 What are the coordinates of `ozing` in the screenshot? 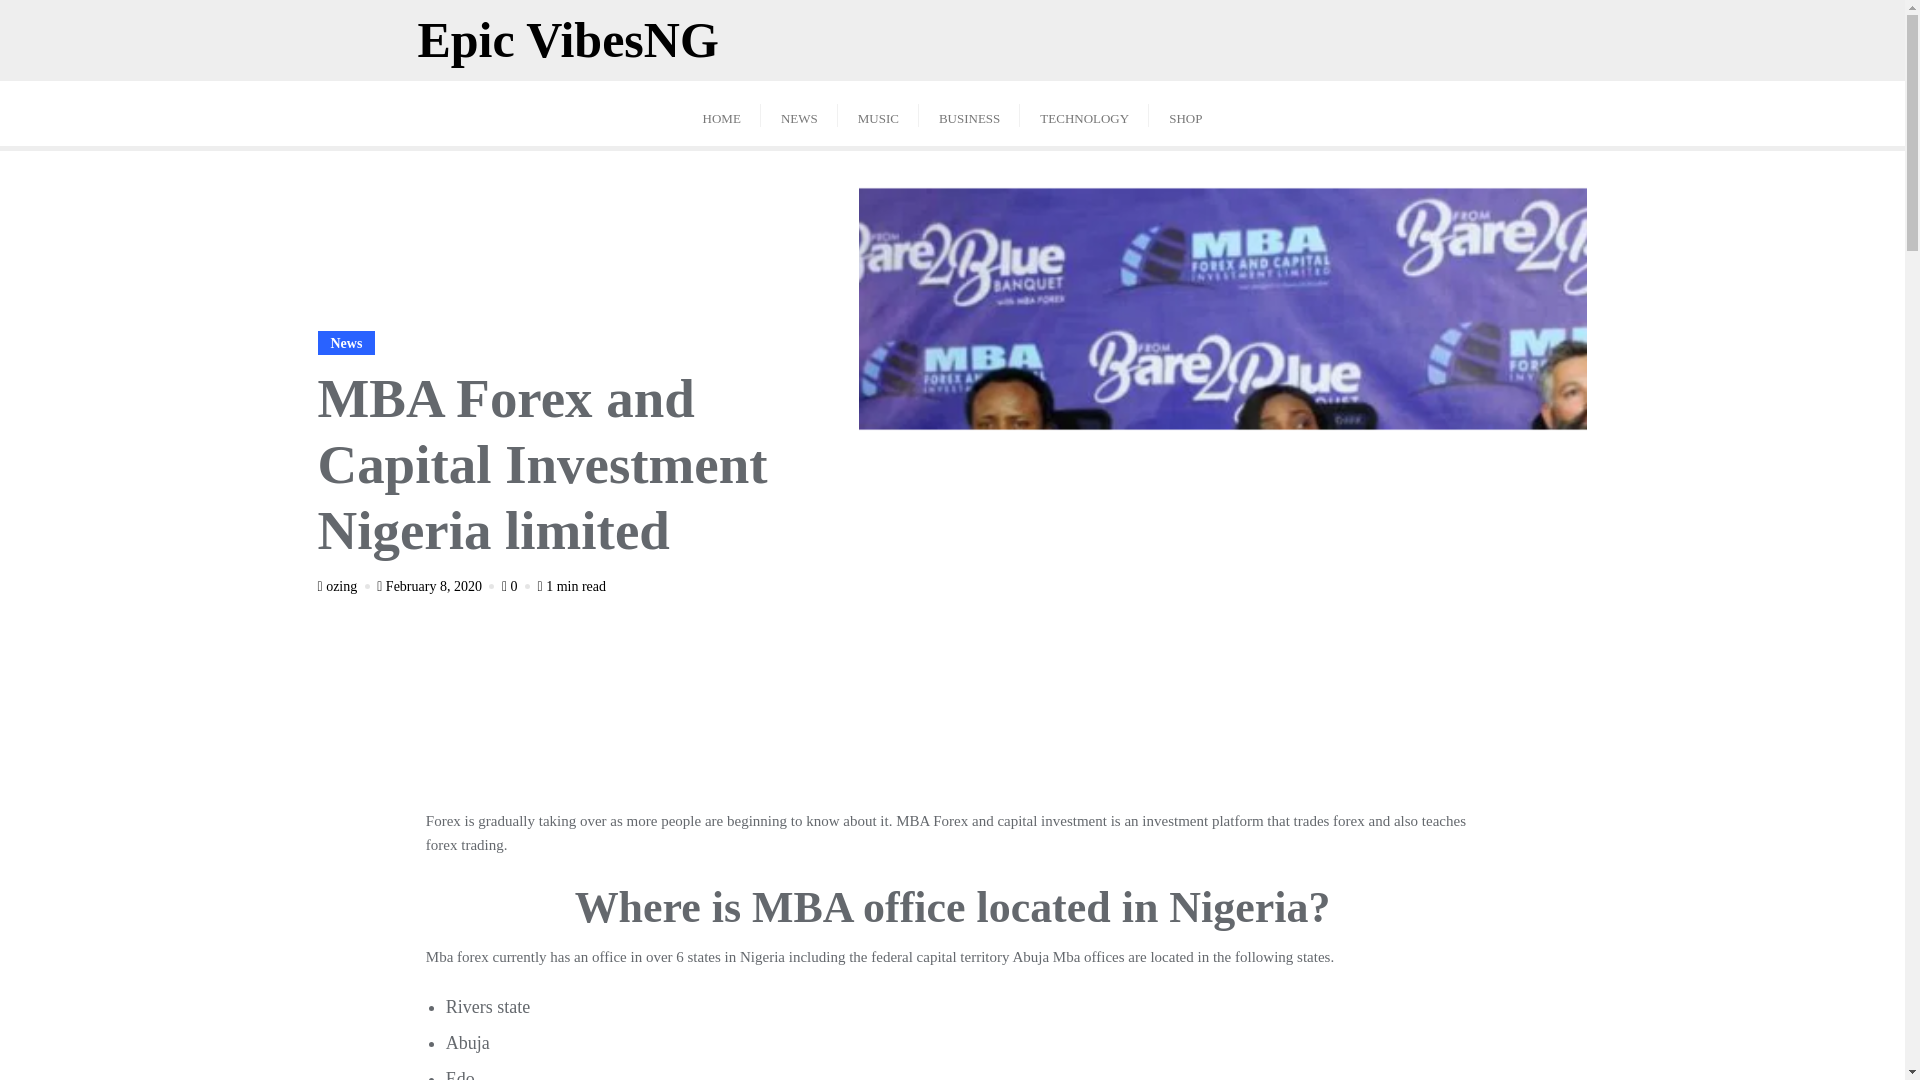 It's located at (346, 586).